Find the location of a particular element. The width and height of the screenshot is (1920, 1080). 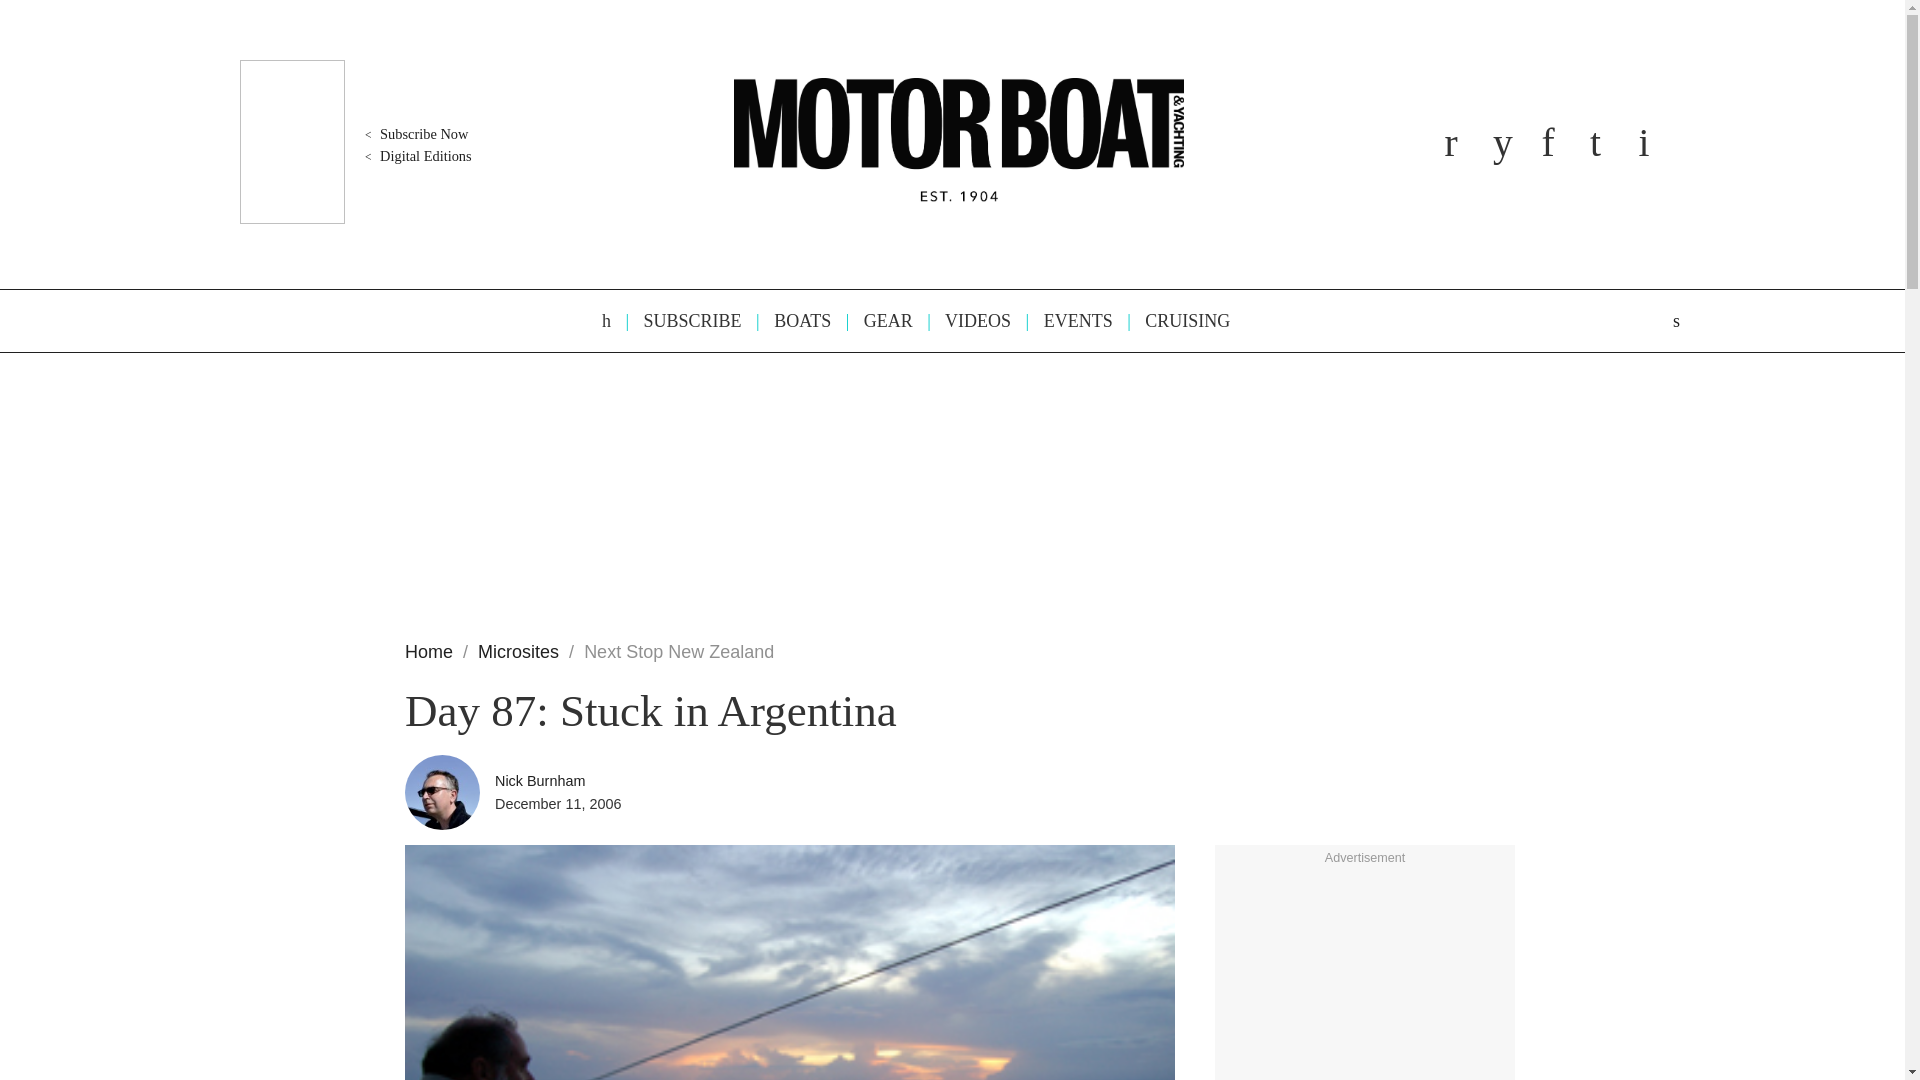

SUBSCRIBE is located at coordinates (683, 321).